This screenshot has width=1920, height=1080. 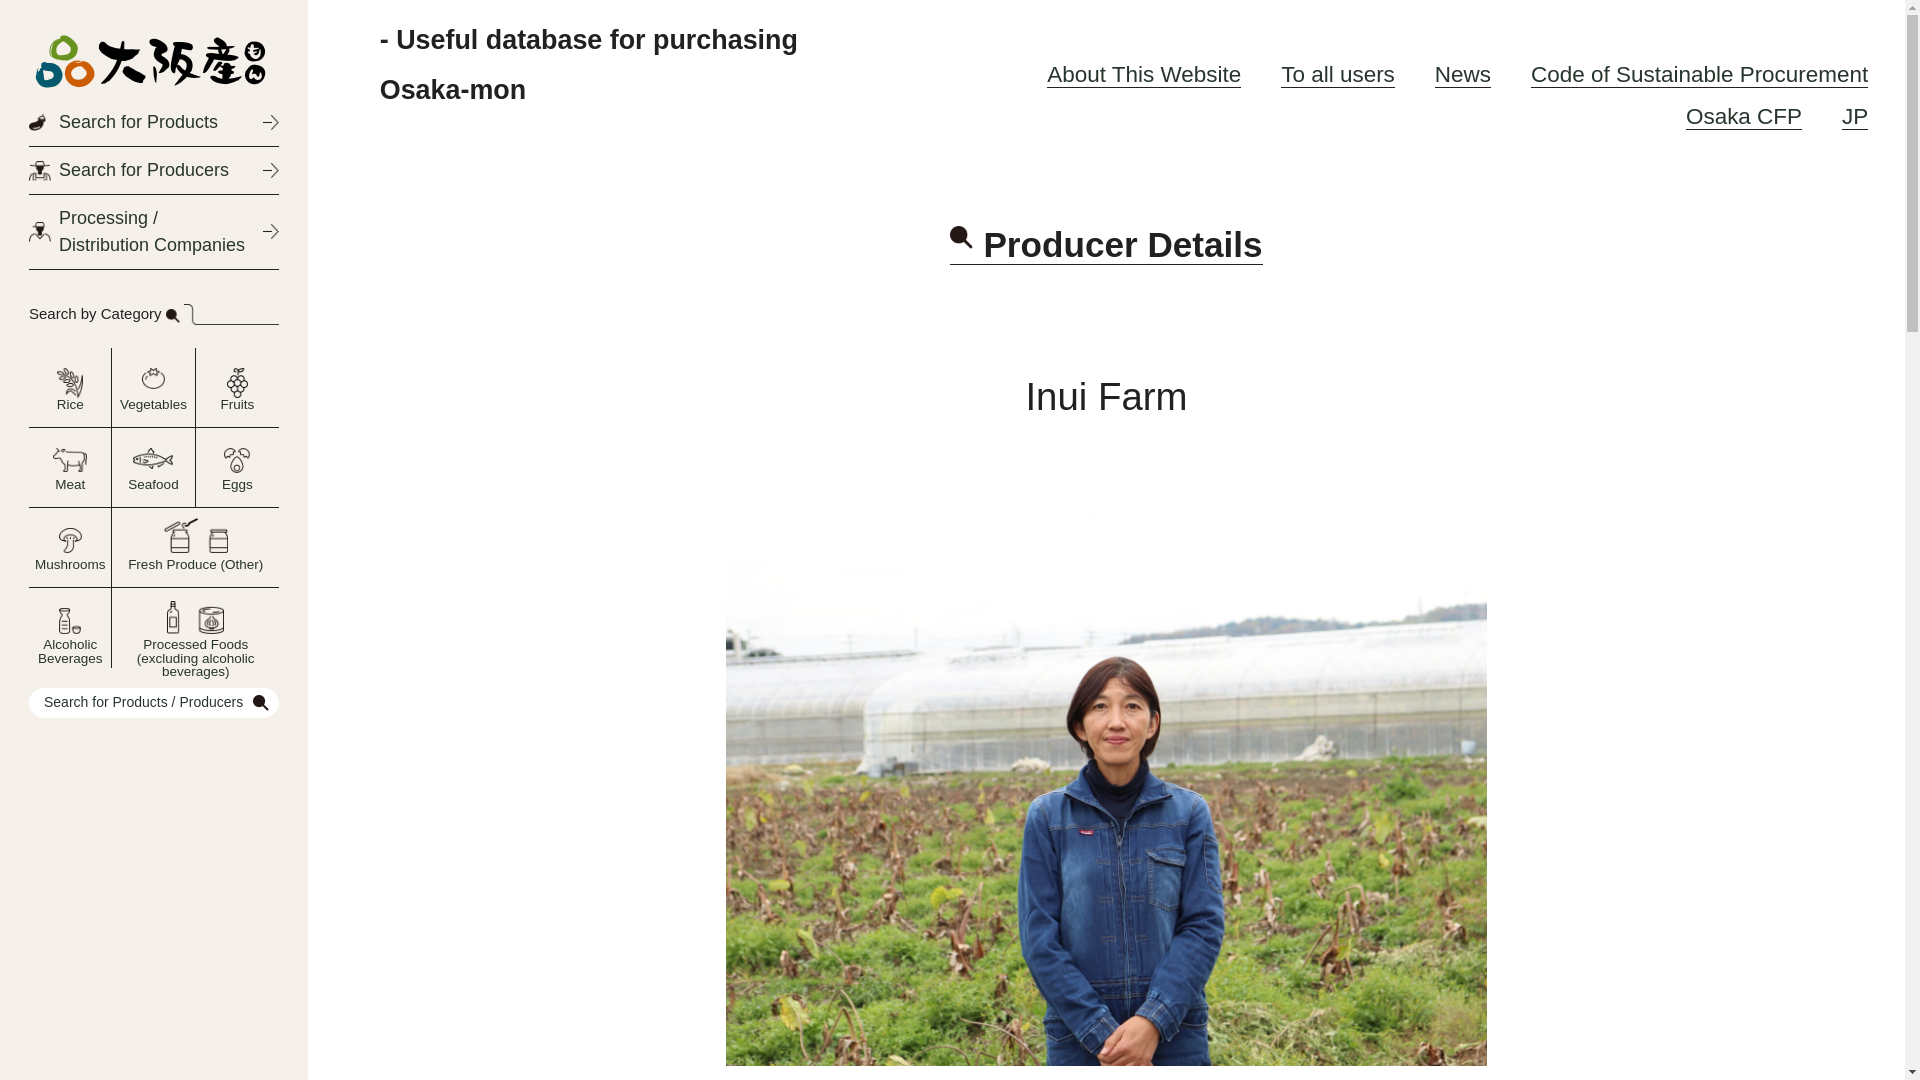 I want to click on Meat, so click(x=70, y=468).